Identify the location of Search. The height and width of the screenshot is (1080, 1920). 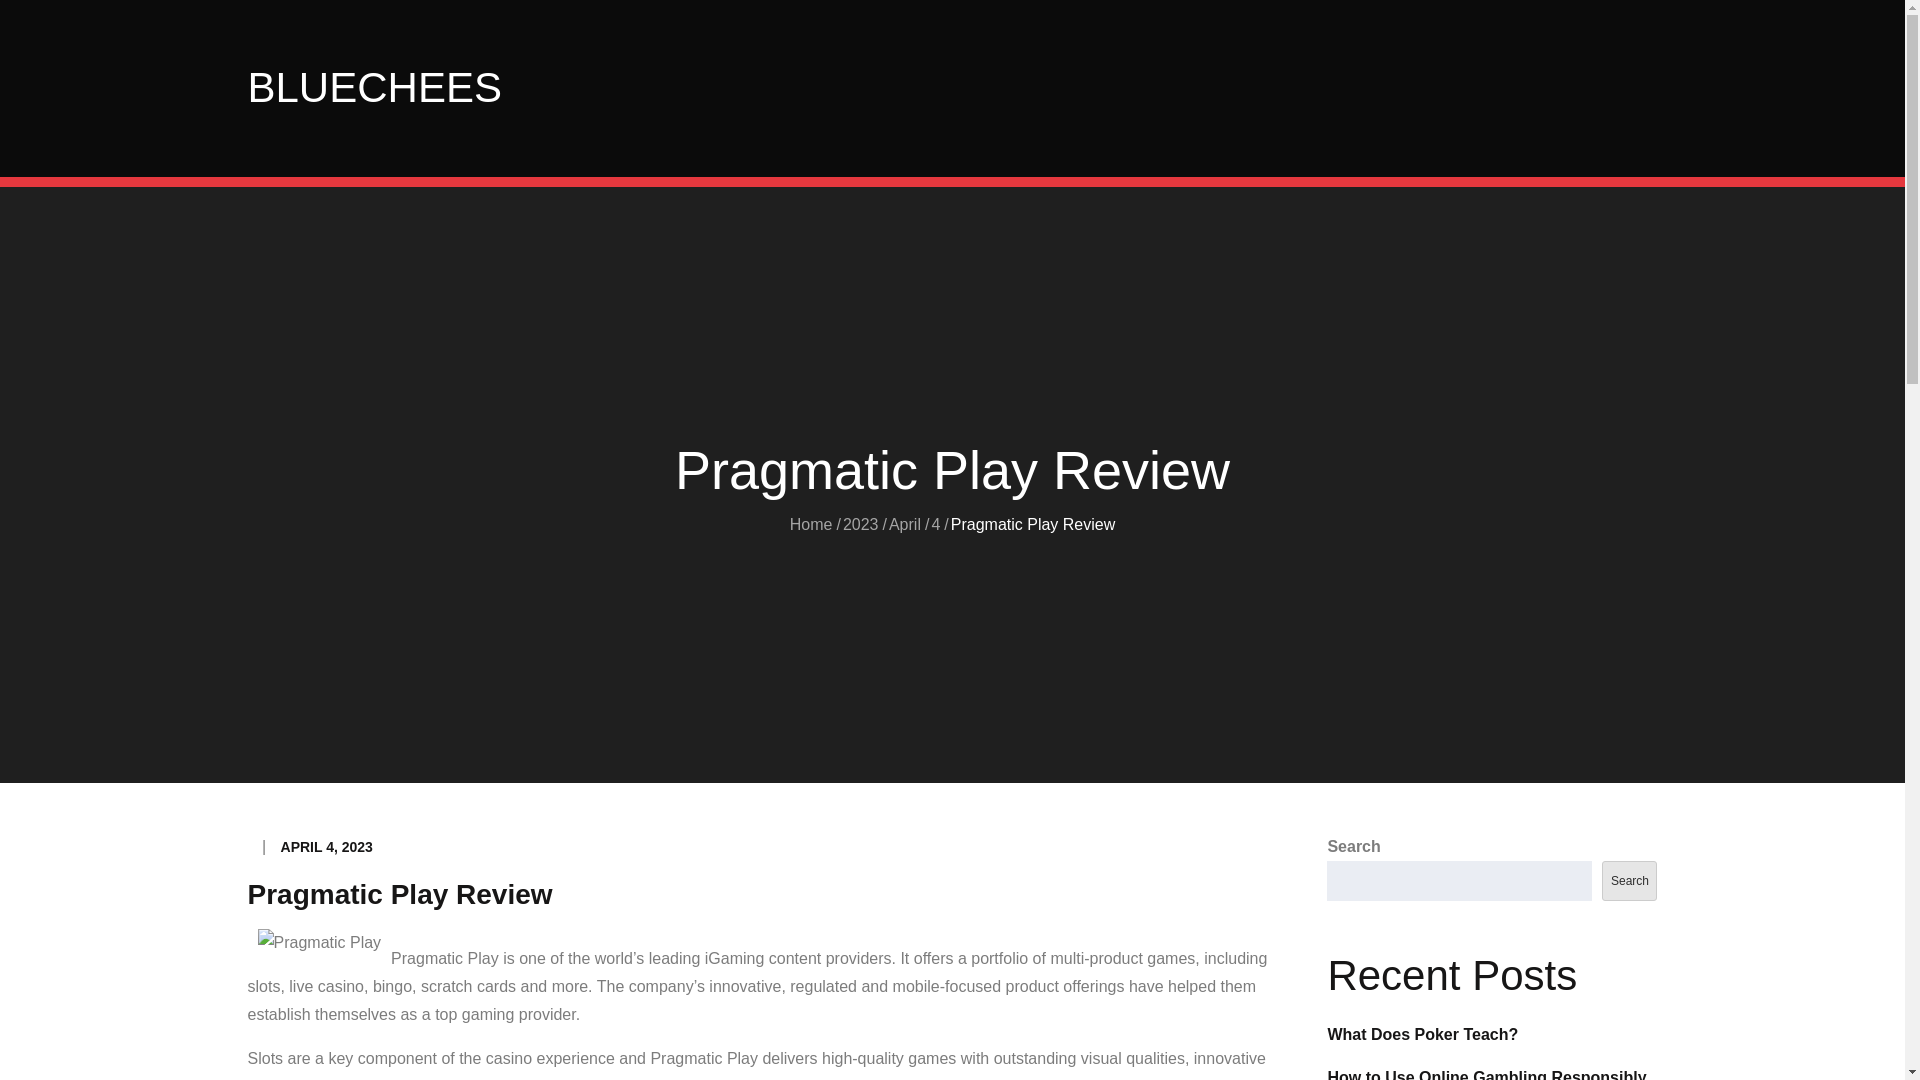
(1628, 880).